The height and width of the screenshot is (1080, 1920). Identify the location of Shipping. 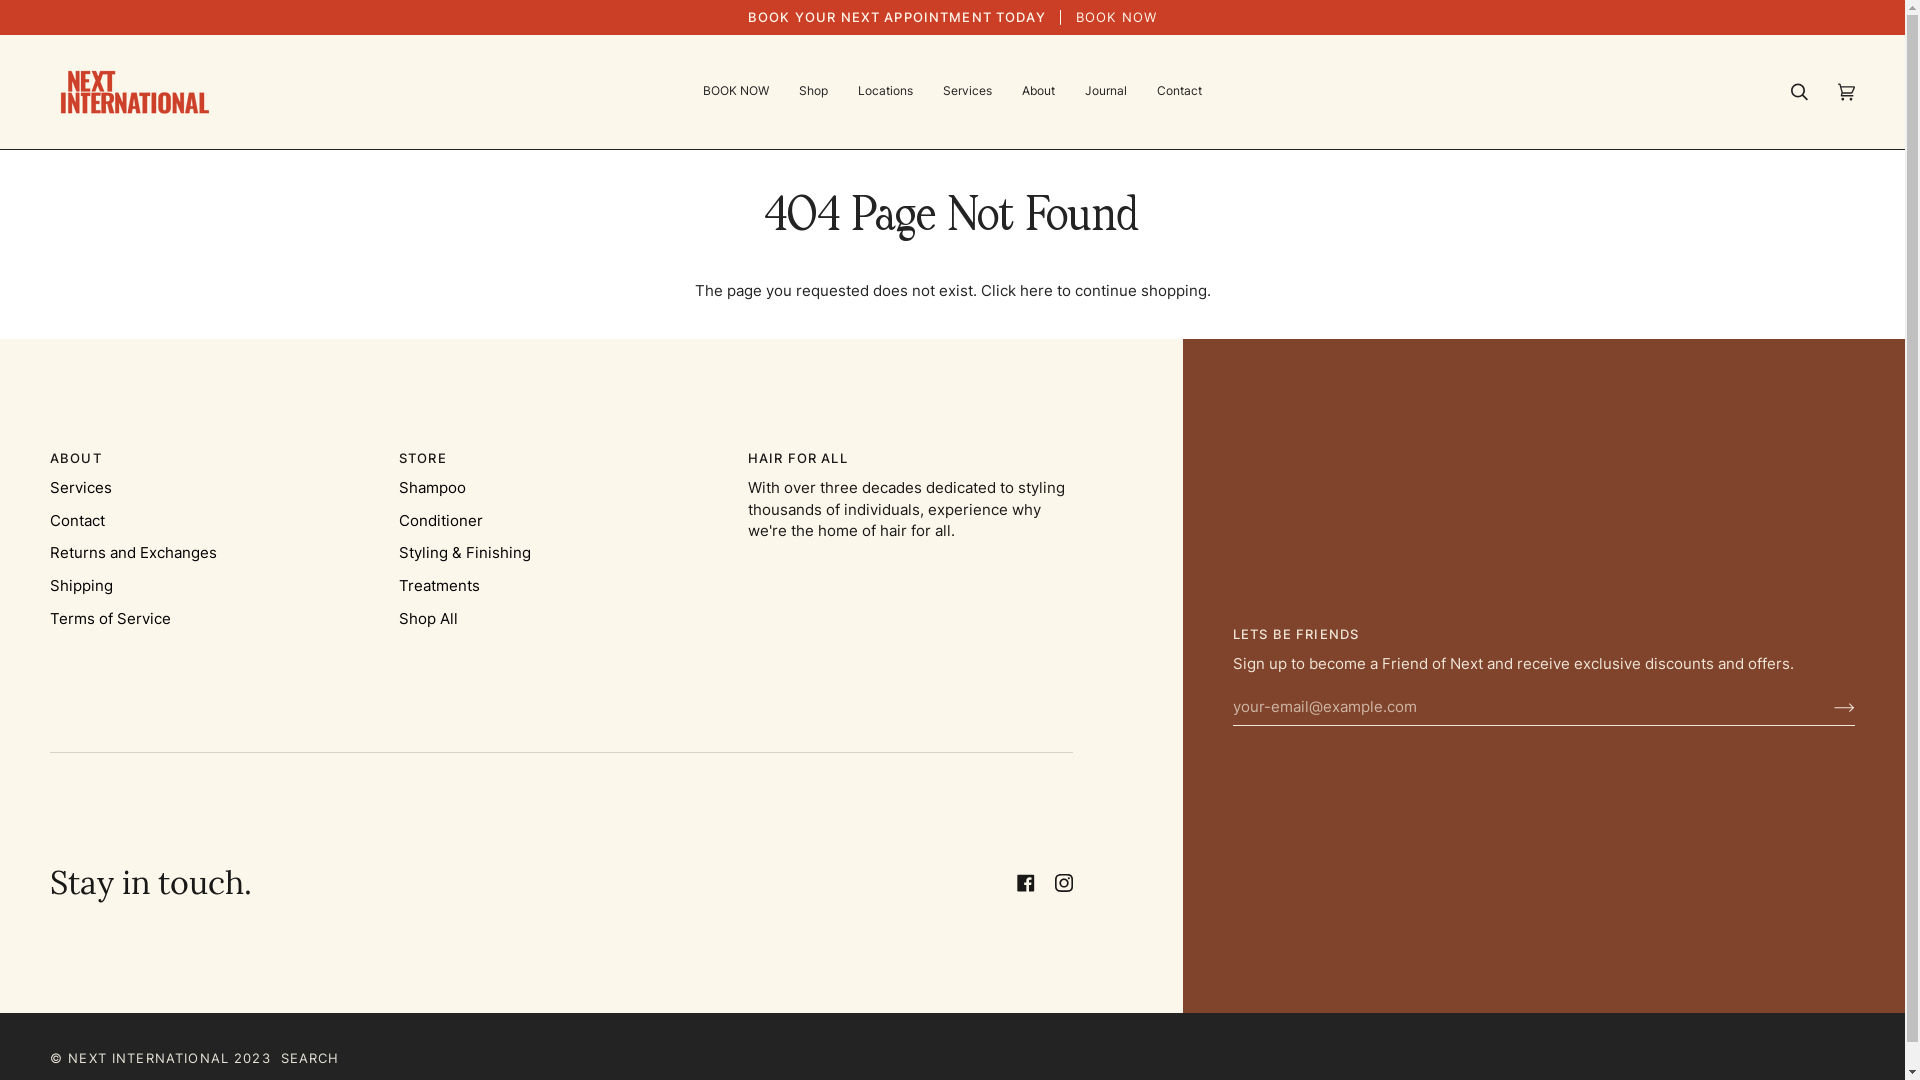
(82, 586).